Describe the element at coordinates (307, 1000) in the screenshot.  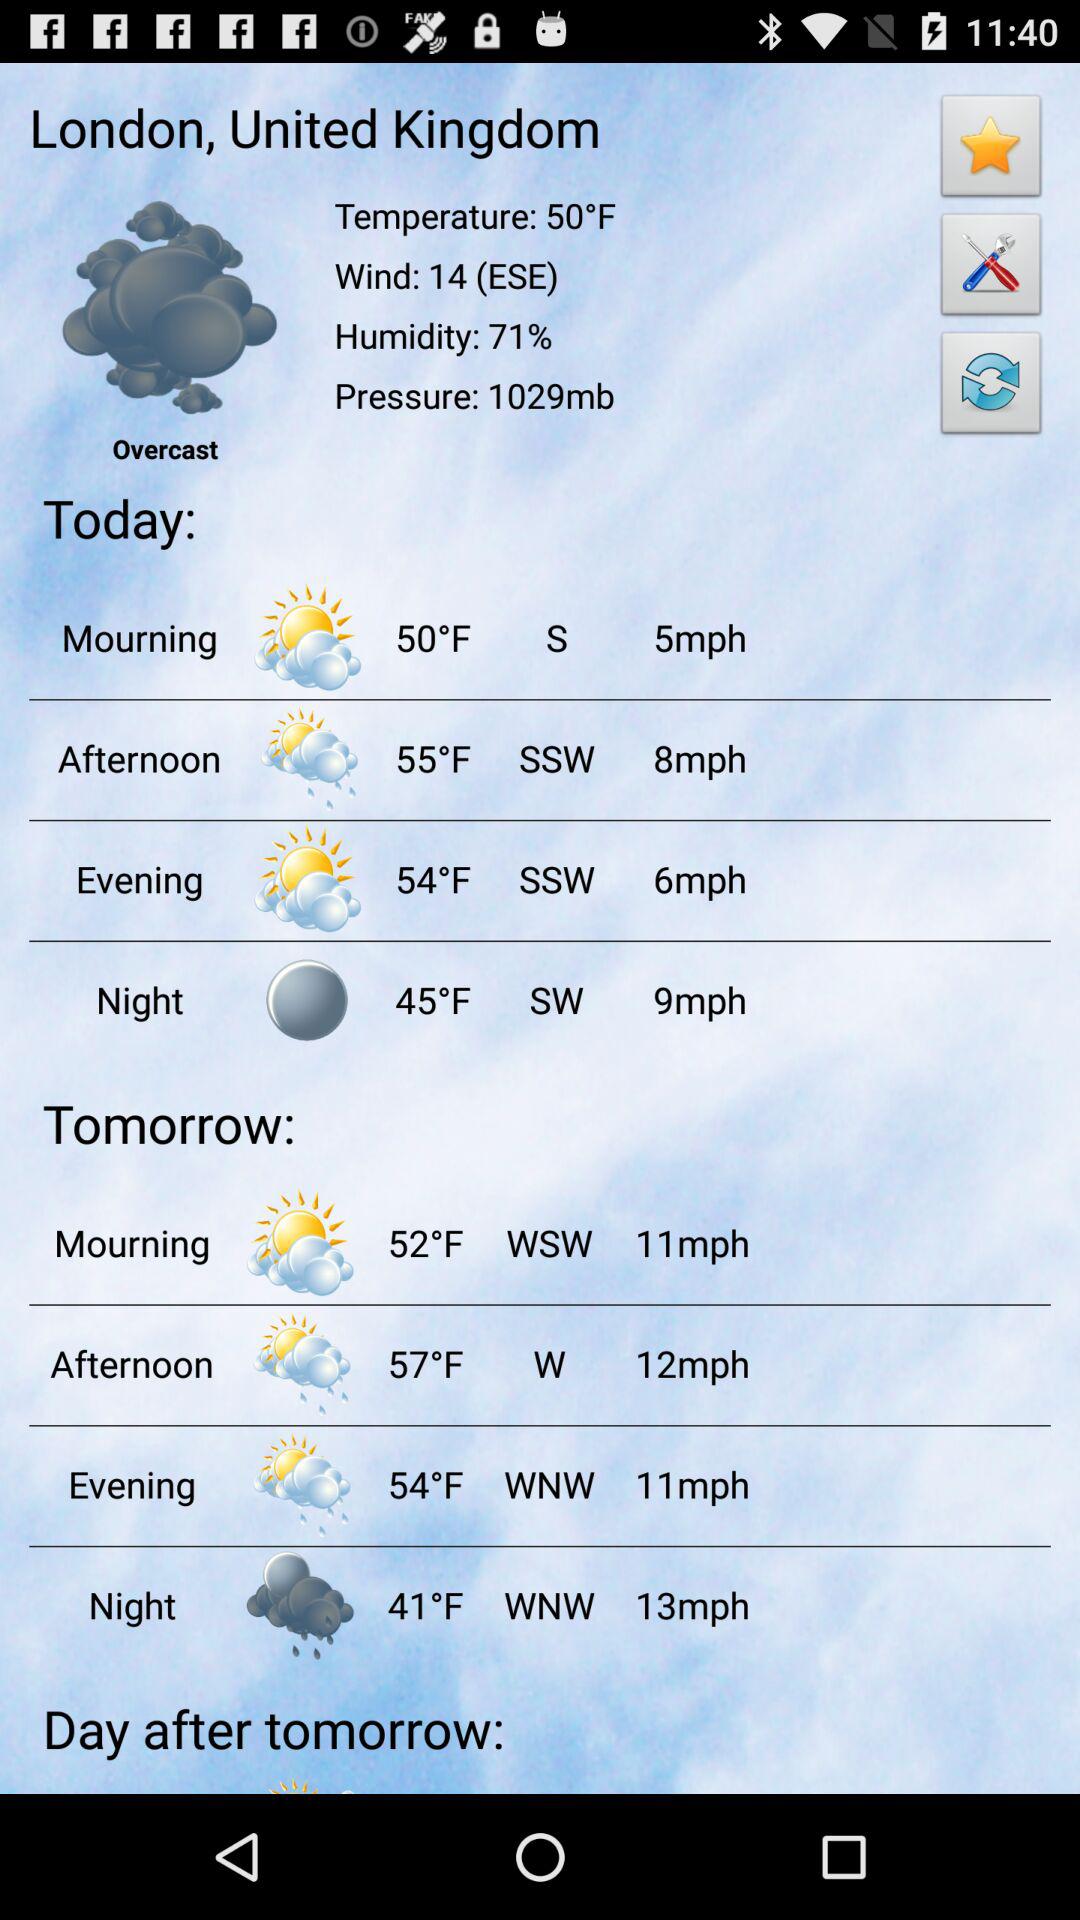
I see `select browsing` at that location.